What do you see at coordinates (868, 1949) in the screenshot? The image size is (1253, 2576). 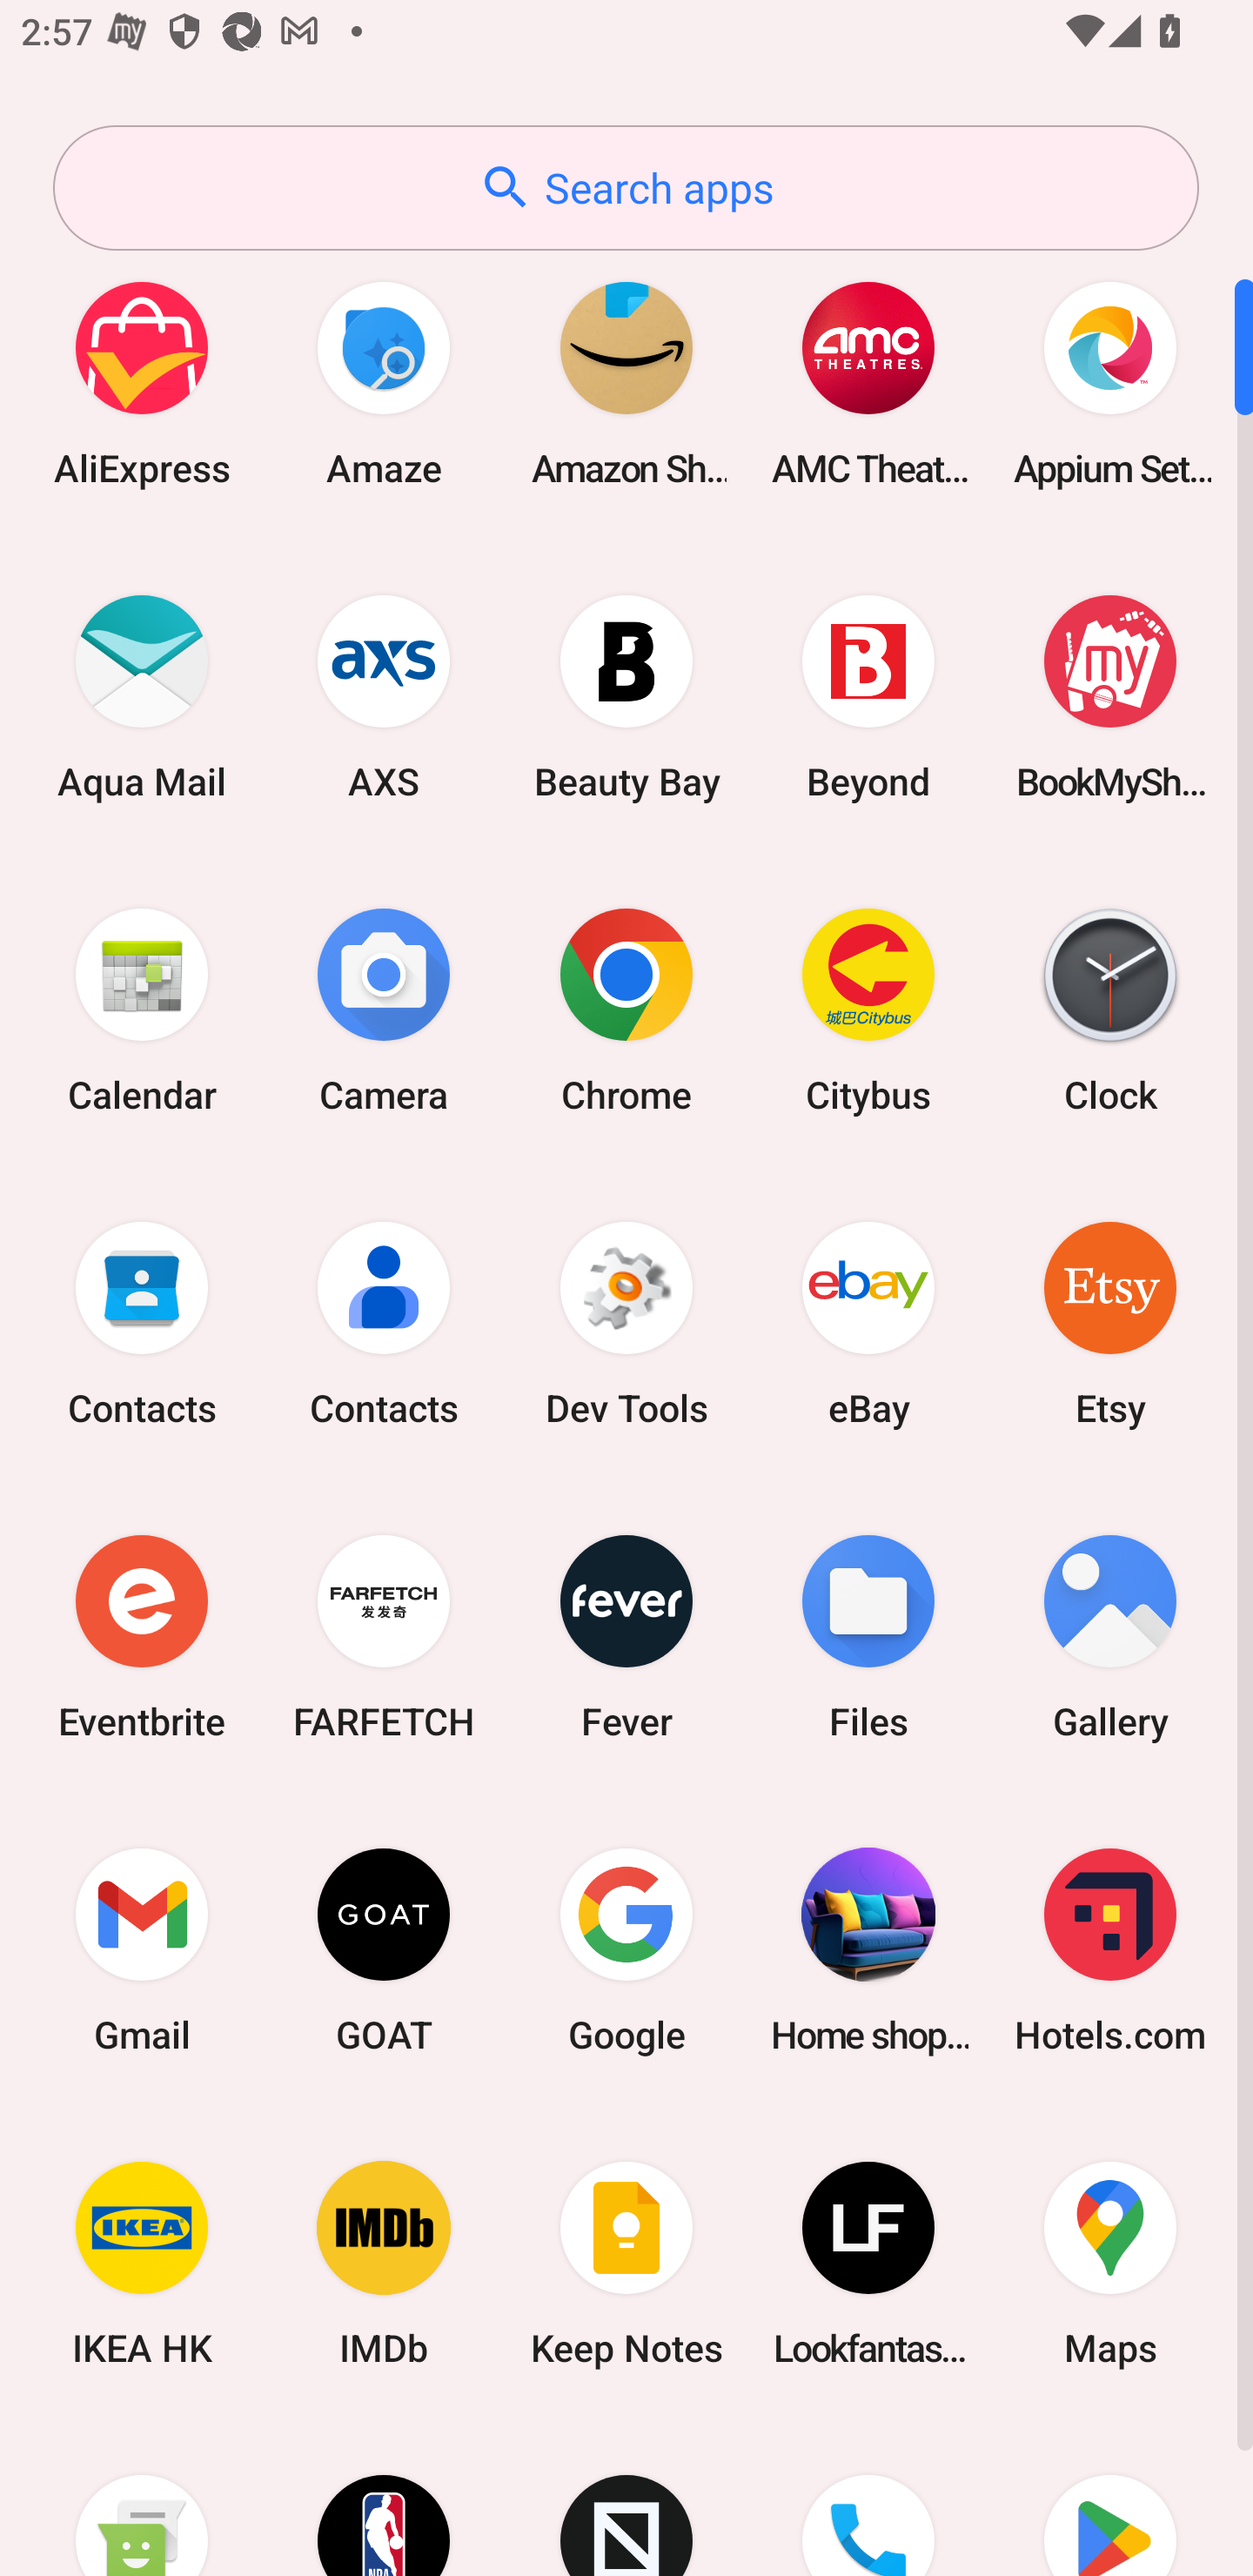 I see `Home shopping` at bounding box center [868, 1949].